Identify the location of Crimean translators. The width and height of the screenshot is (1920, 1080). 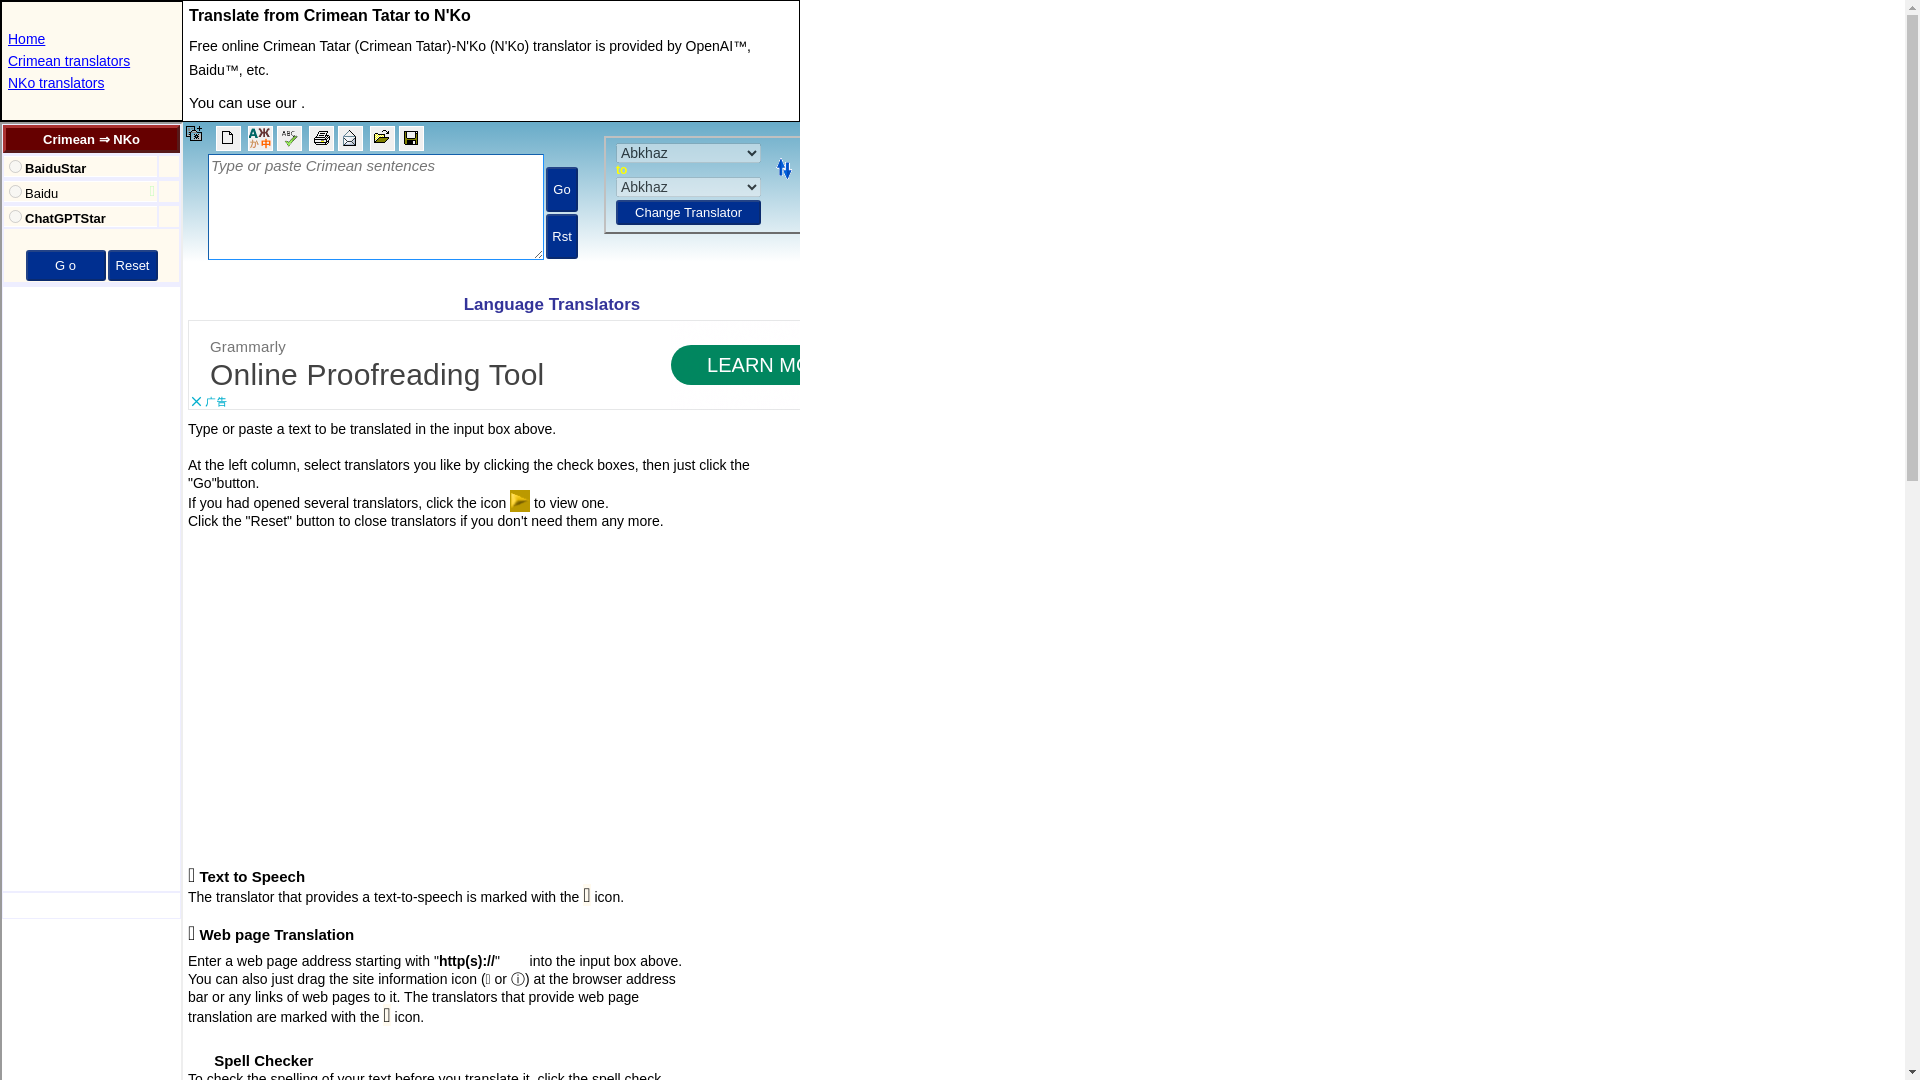
(68, 60).